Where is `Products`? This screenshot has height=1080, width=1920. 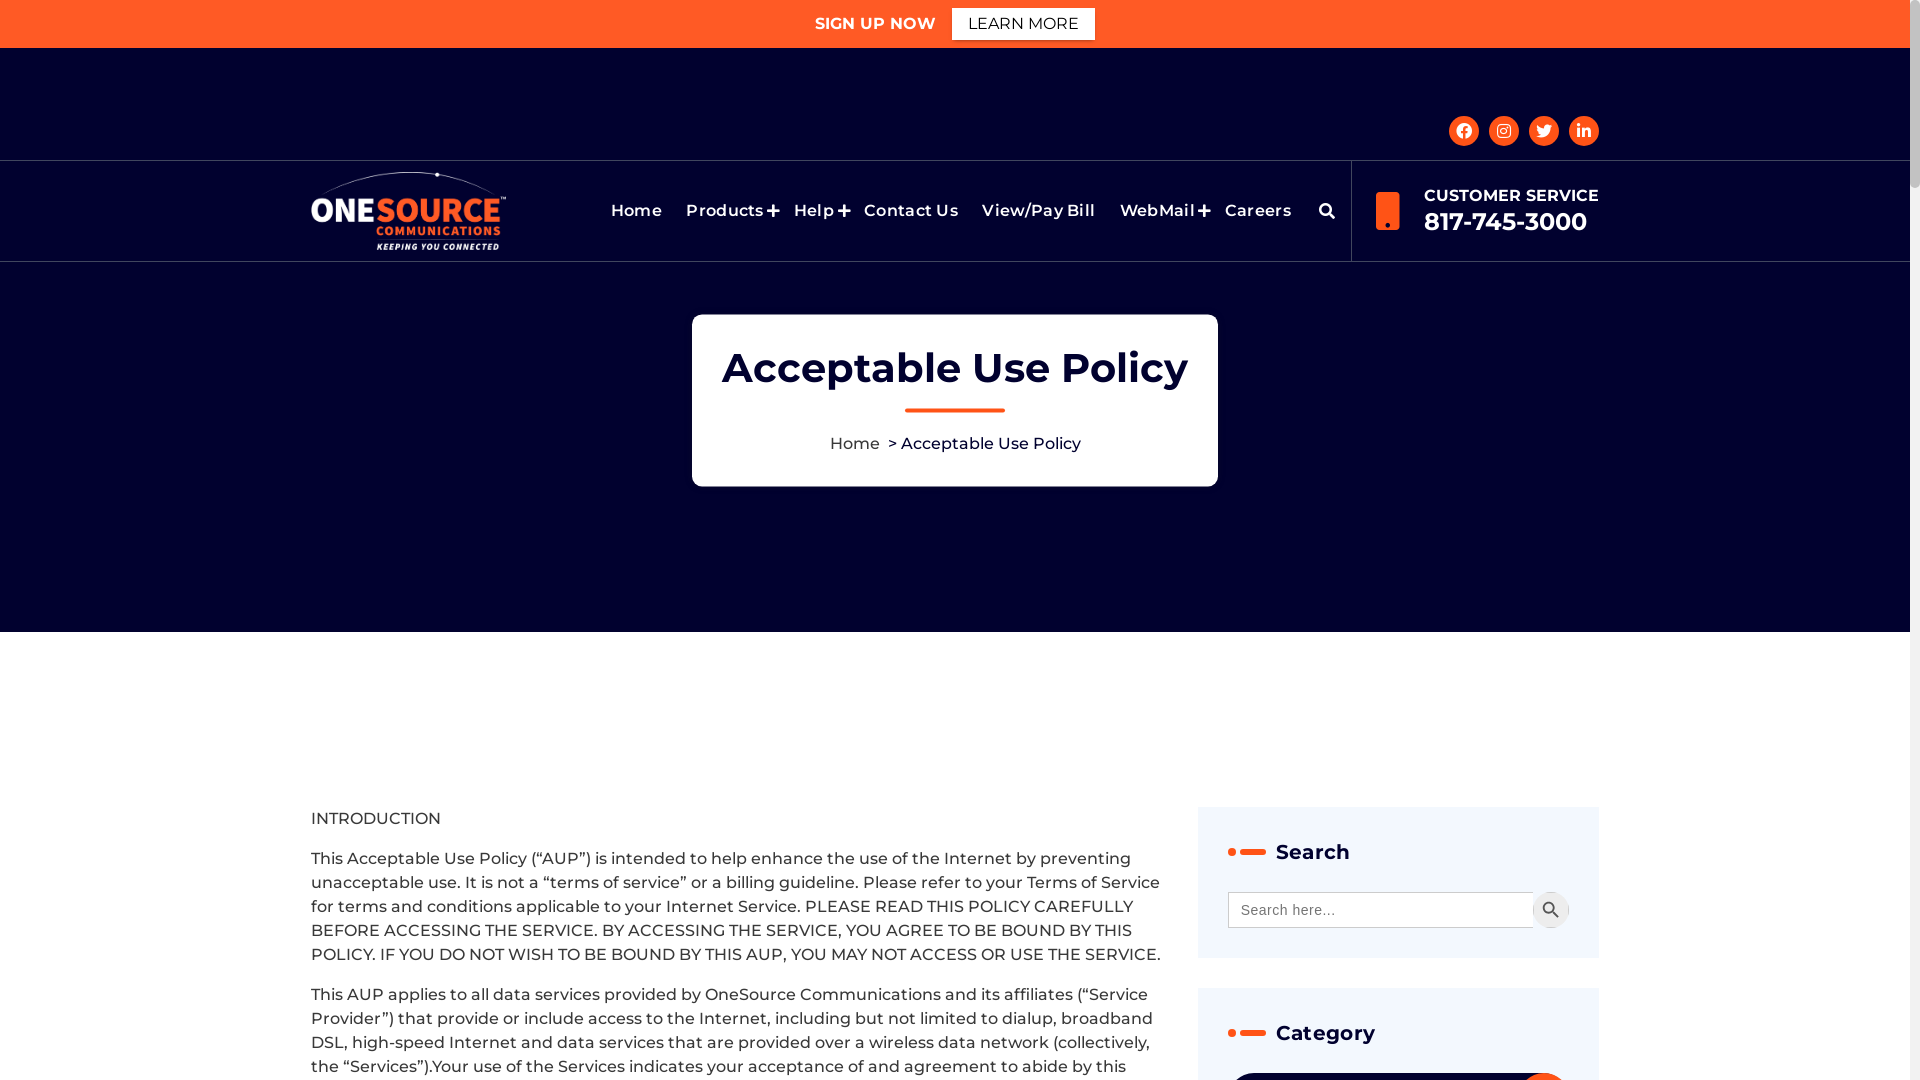
Products is located at coordinates (728, 211).